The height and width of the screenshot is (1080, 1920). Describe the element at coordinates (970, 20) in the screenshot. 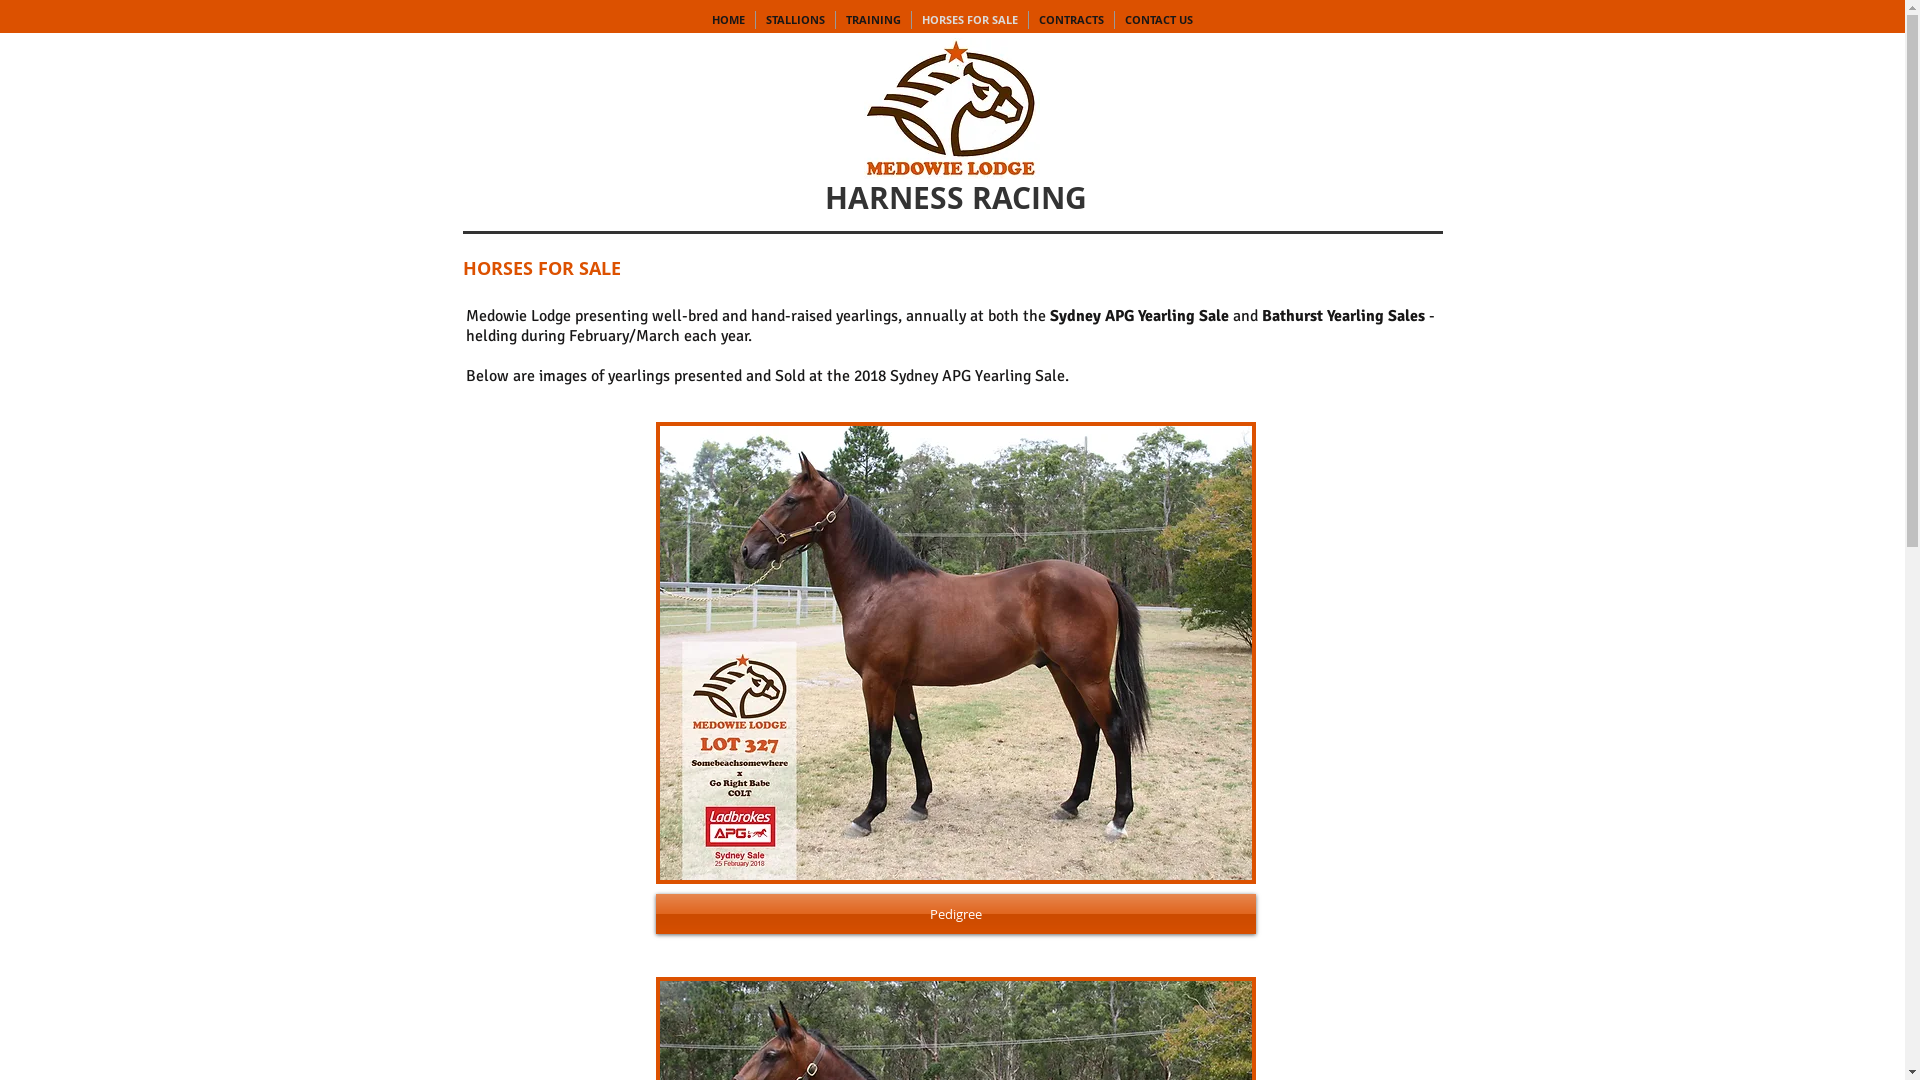

I see `HORSES FOR SALE` at that location.